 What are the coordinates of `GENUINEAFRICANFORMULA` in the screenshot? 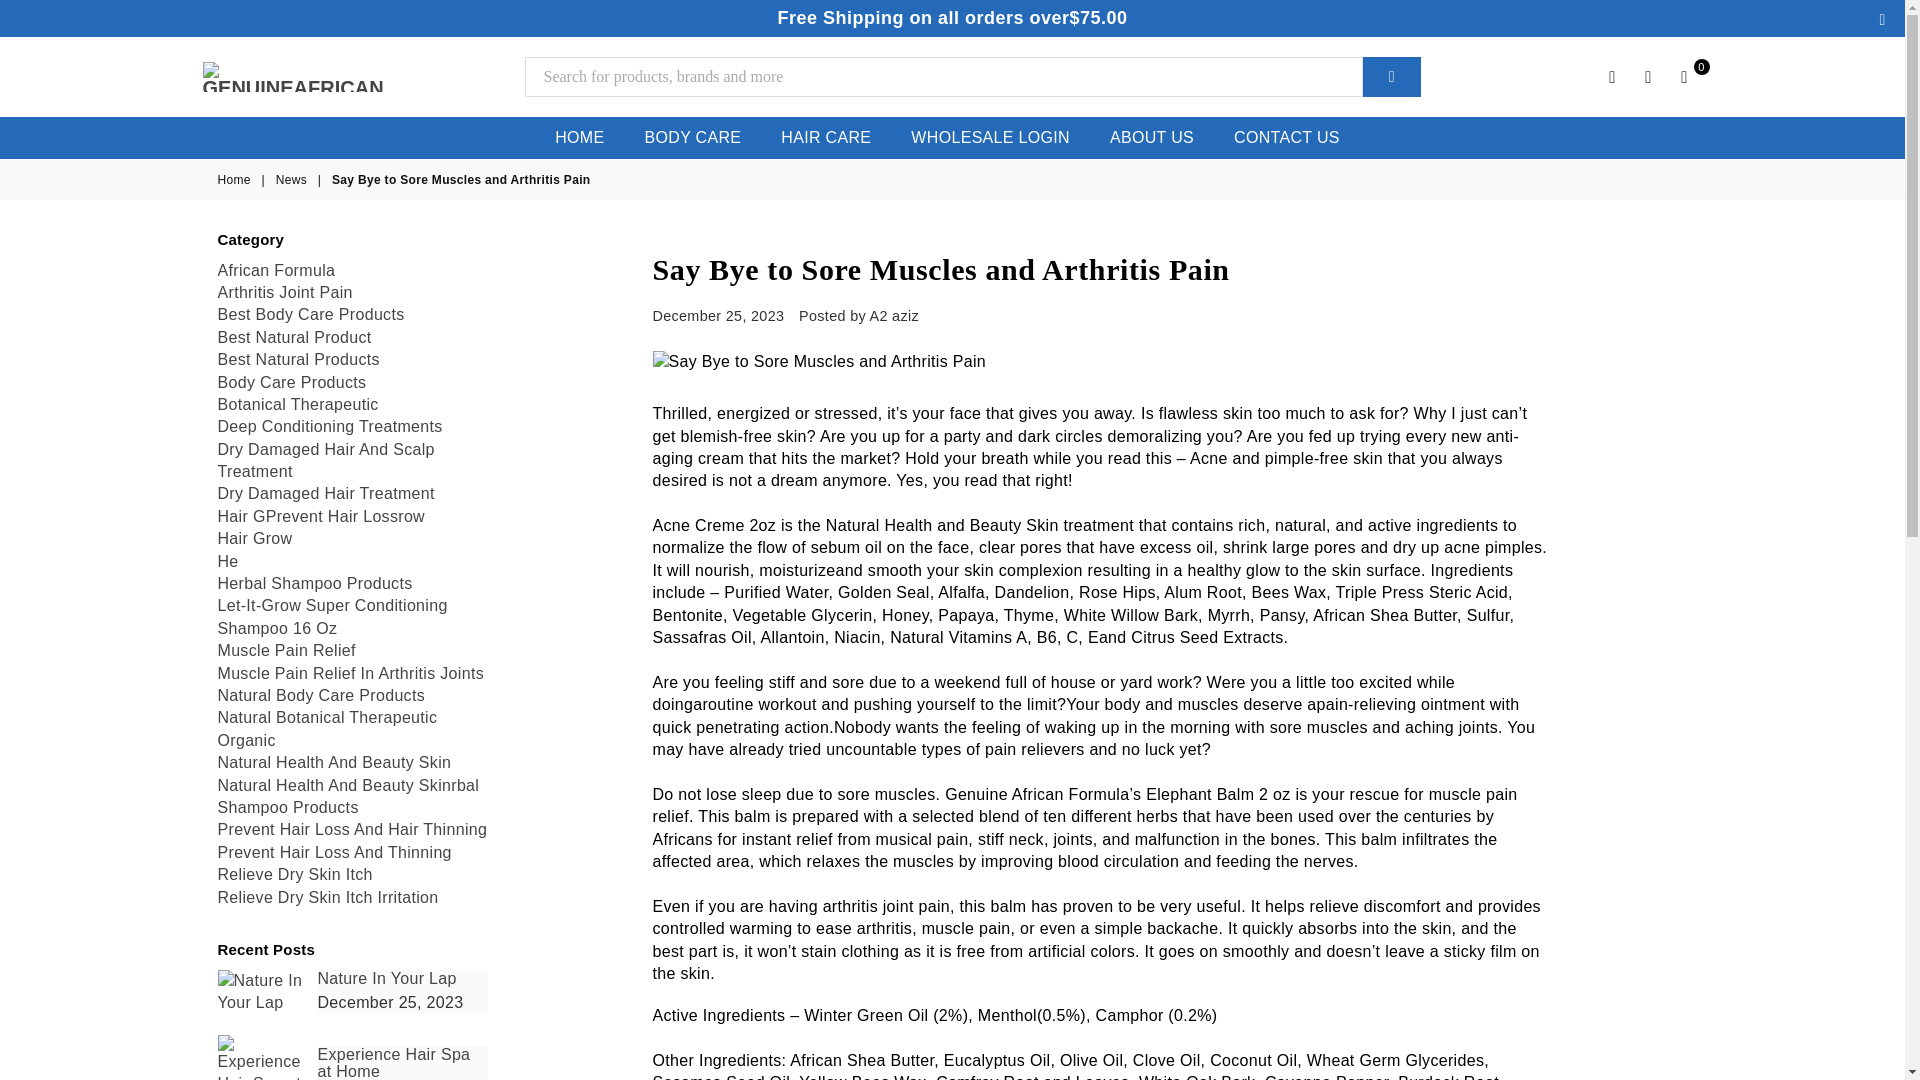 It's located at (306, 76).